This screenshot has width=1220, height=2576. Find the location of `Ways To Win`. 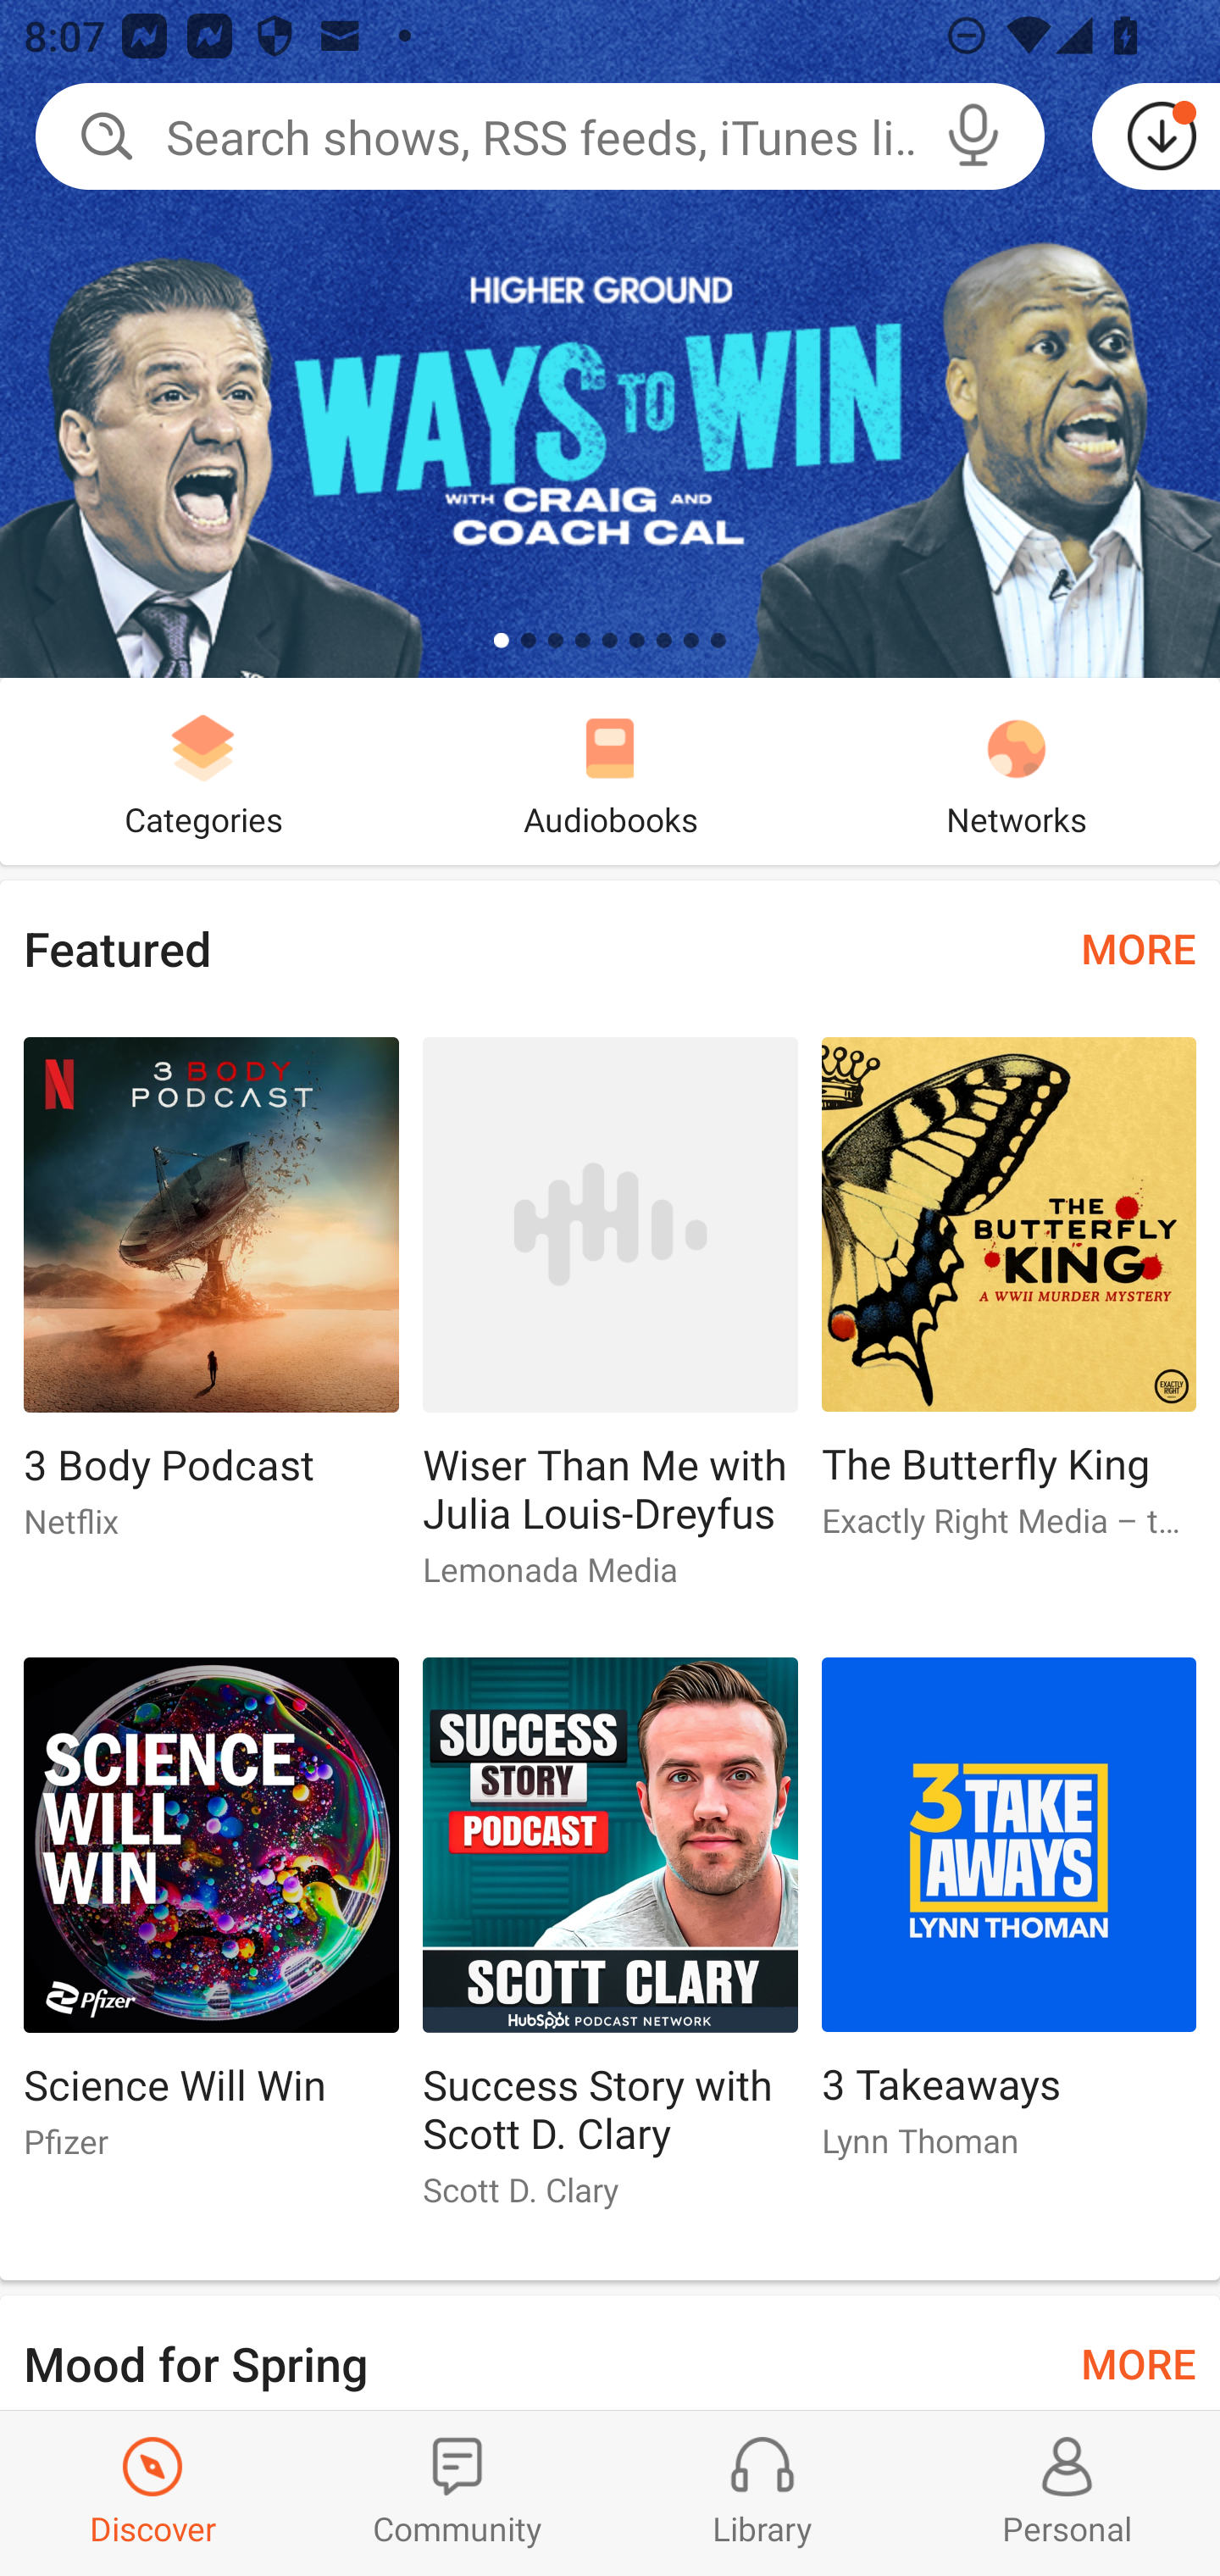

Ways To Win is located at coordinates (610, 339).